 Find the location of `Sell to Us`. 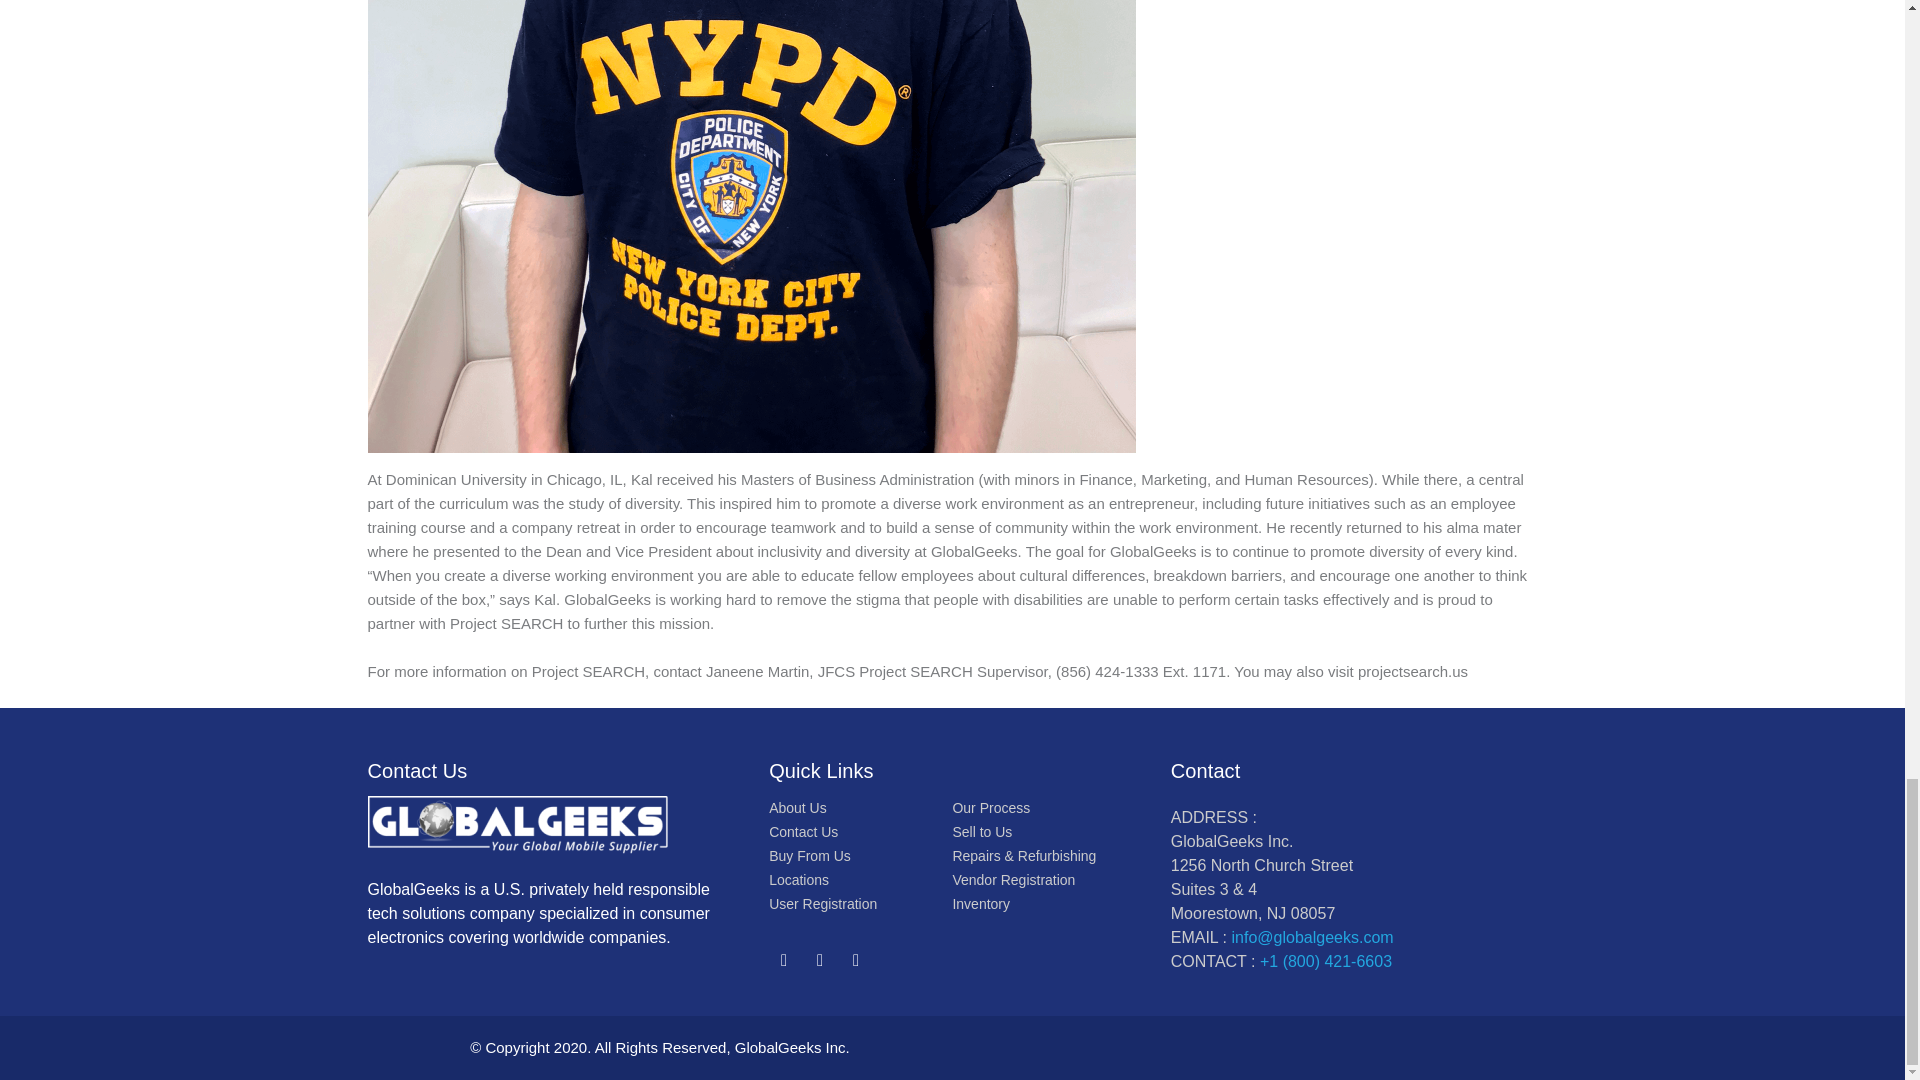

Sell to Us is located at coordinates (982, 831).